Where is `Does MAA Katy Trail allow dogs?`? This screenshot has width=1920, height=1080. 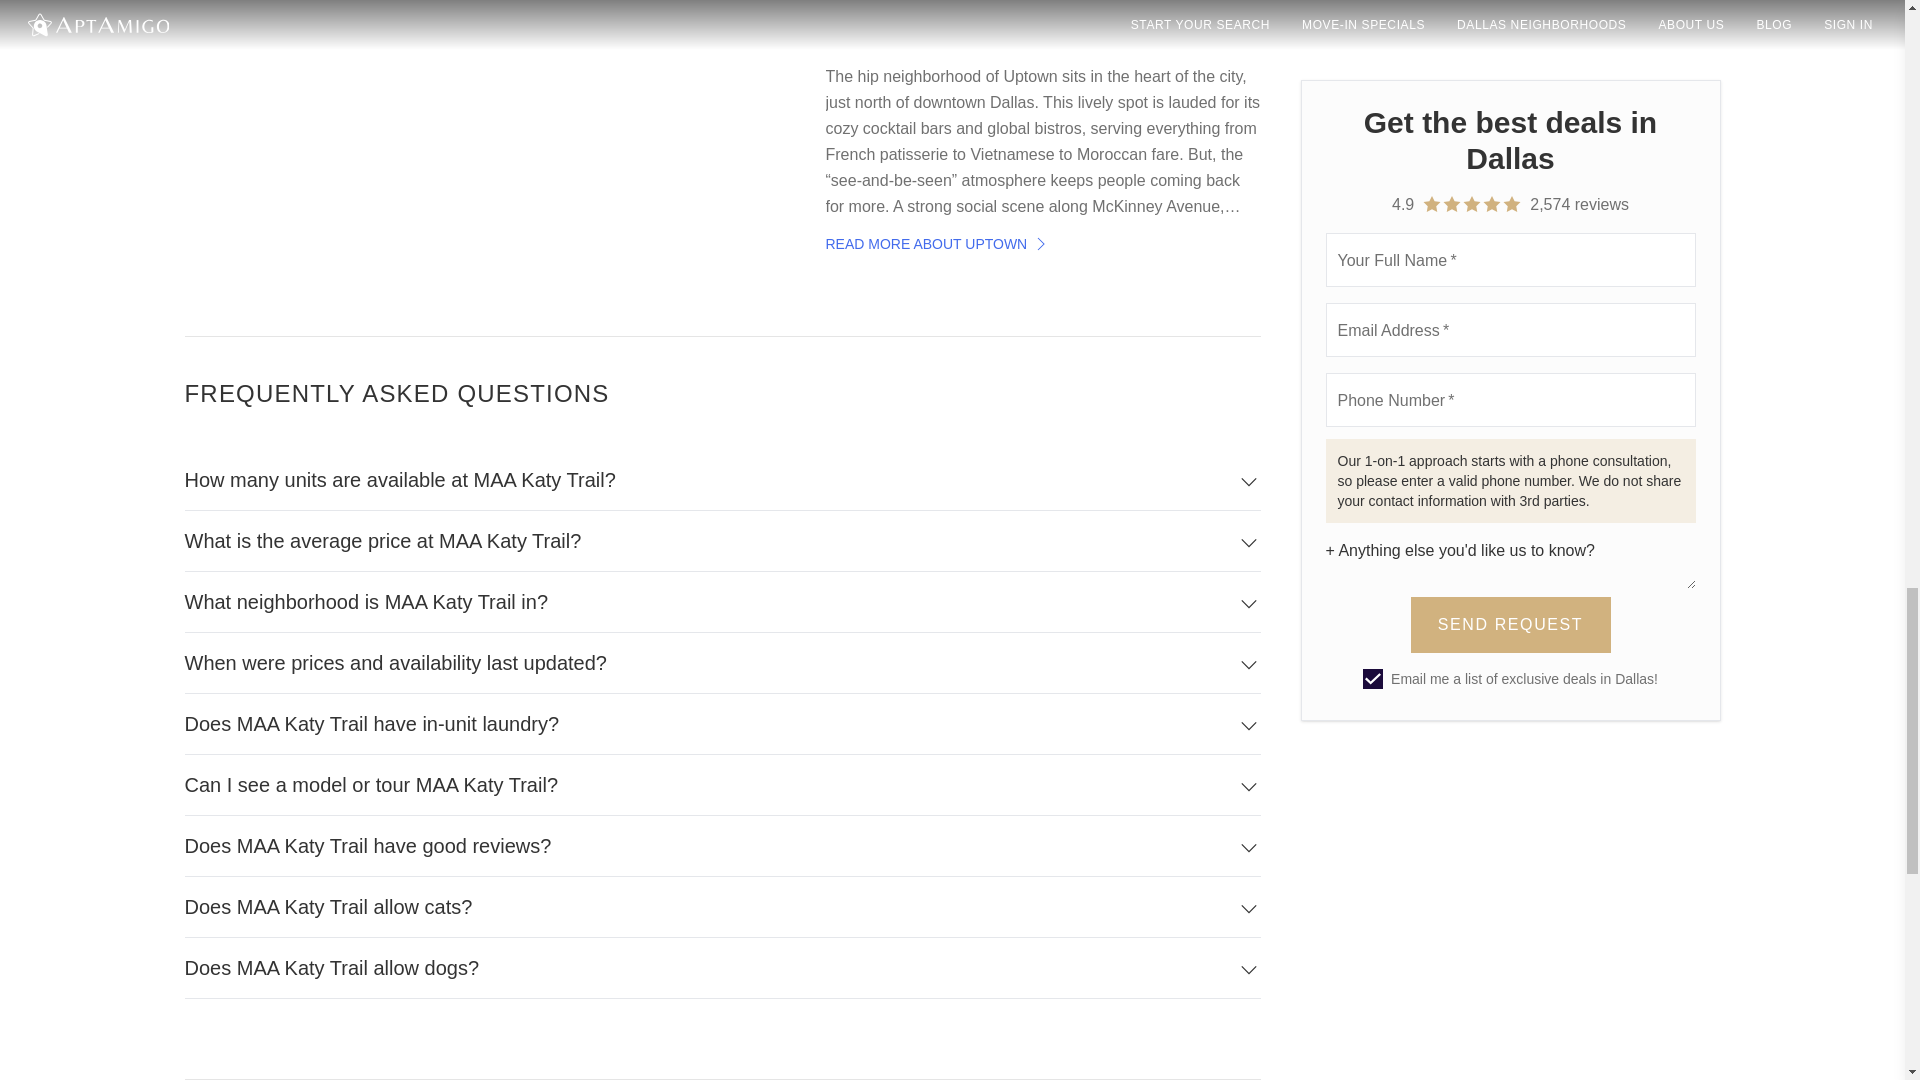
Does MAA Katy Trail allow dogs? is located at coordinates (722, 968).